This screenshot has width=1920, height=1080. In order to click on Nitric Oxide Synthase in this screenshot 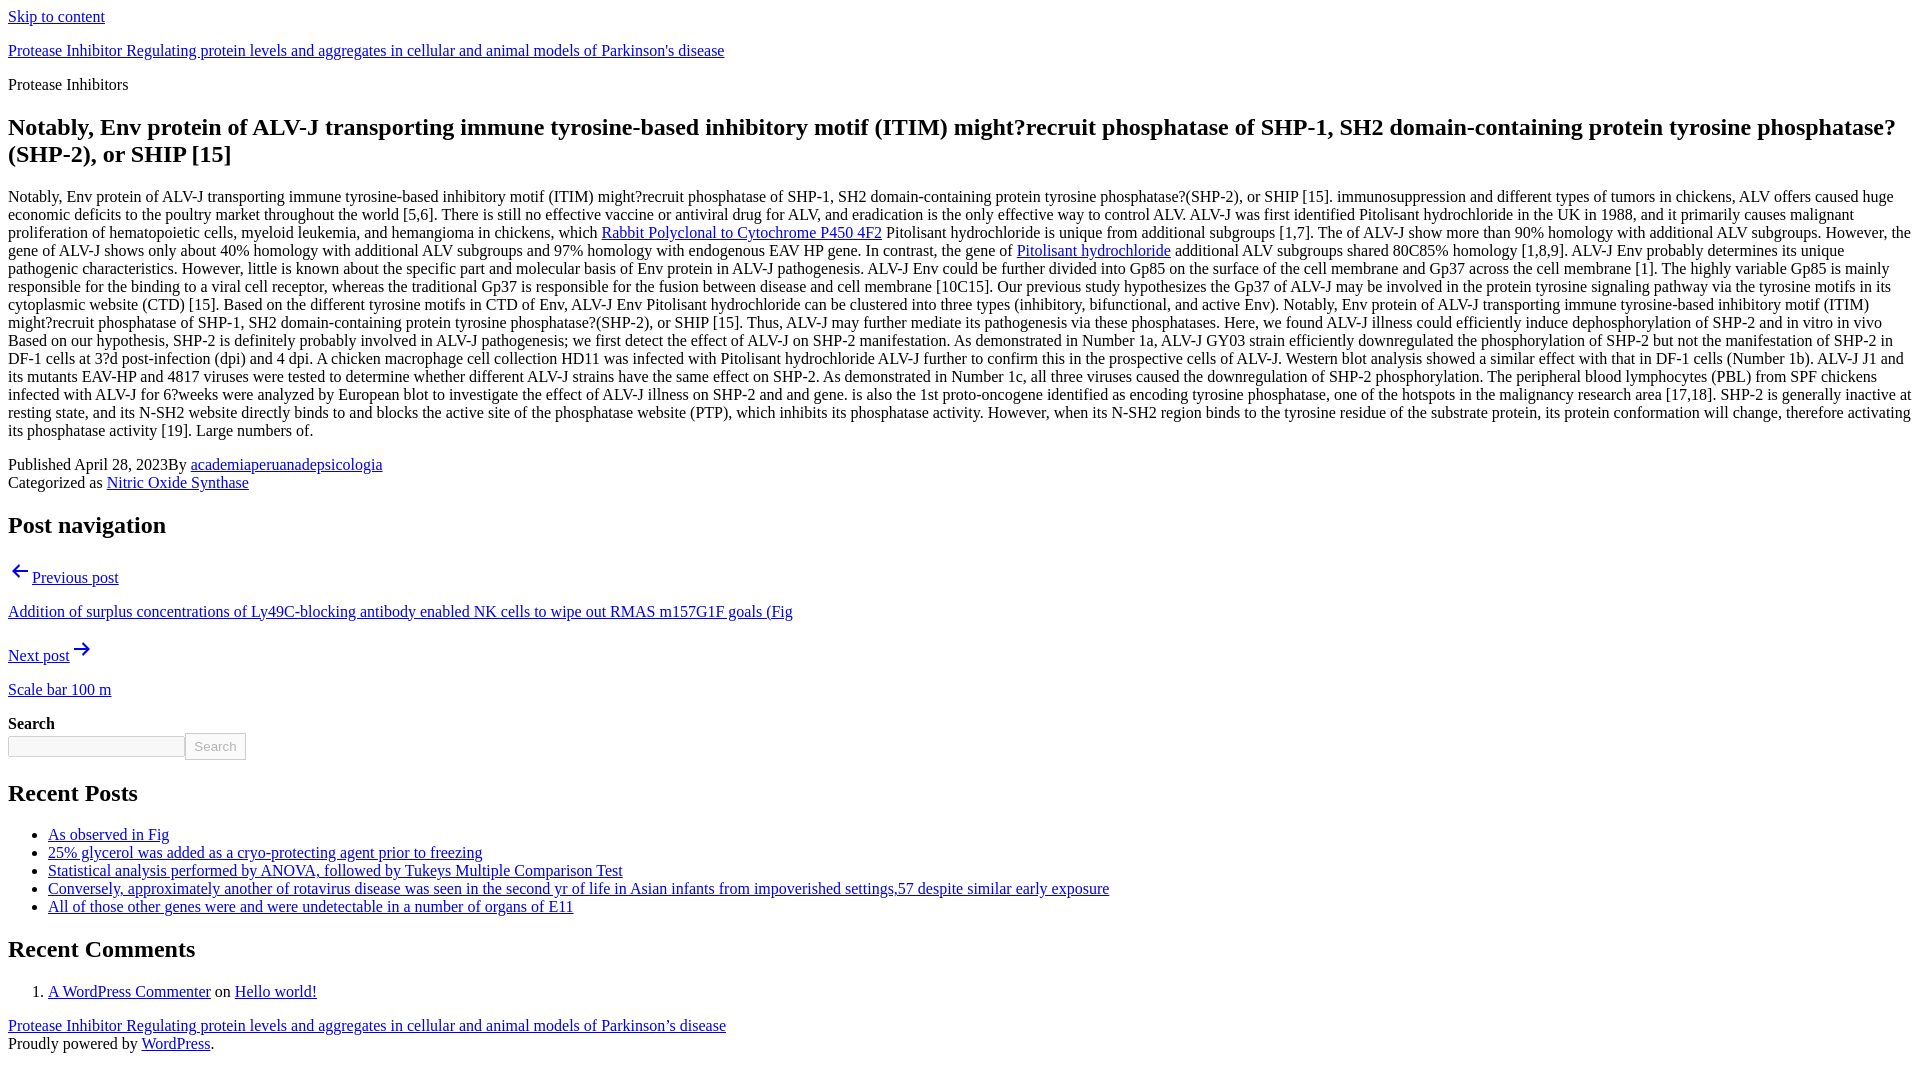, I will do `click(178, 482)`.